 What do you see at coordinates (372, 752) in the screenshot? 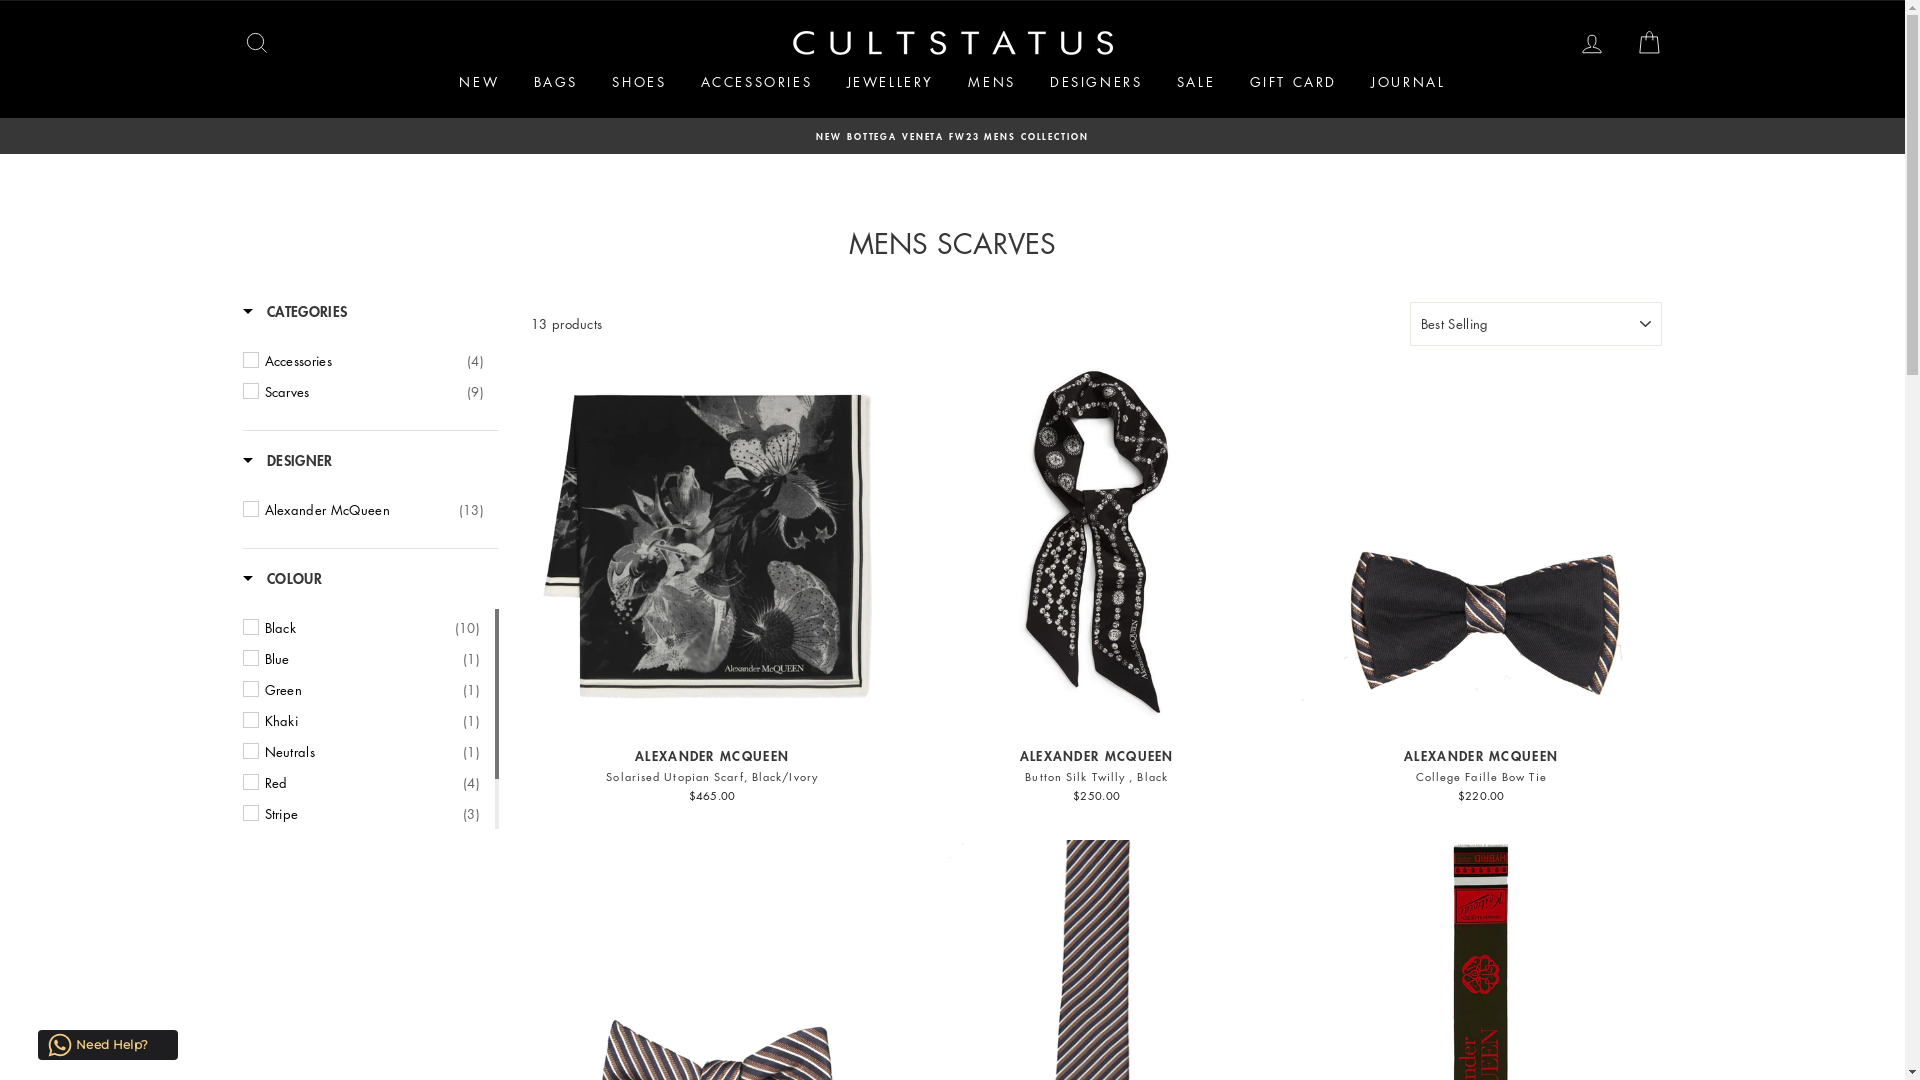
I see `Neutrals
(1)` at bounding box center [372, 752].